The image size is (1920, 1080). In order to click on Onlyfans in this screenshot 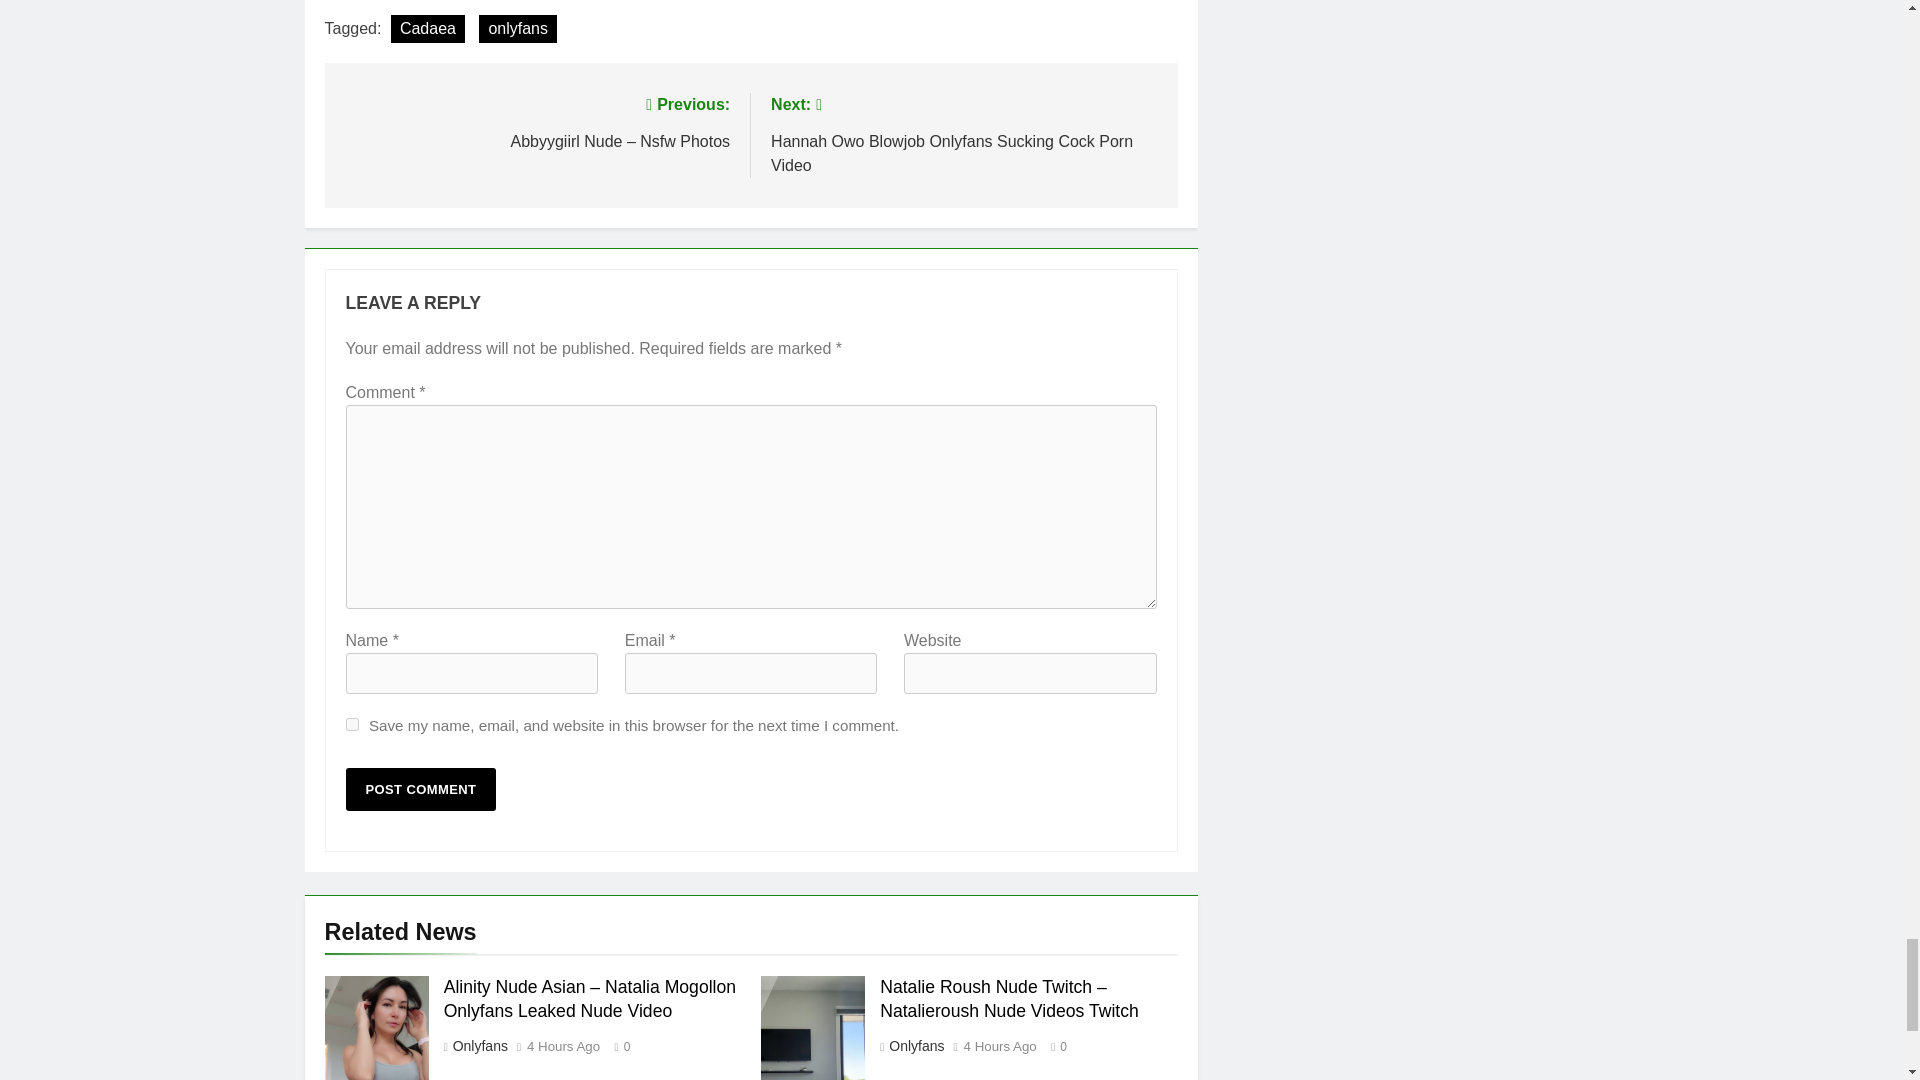, I will do `click(914, 1046)`.